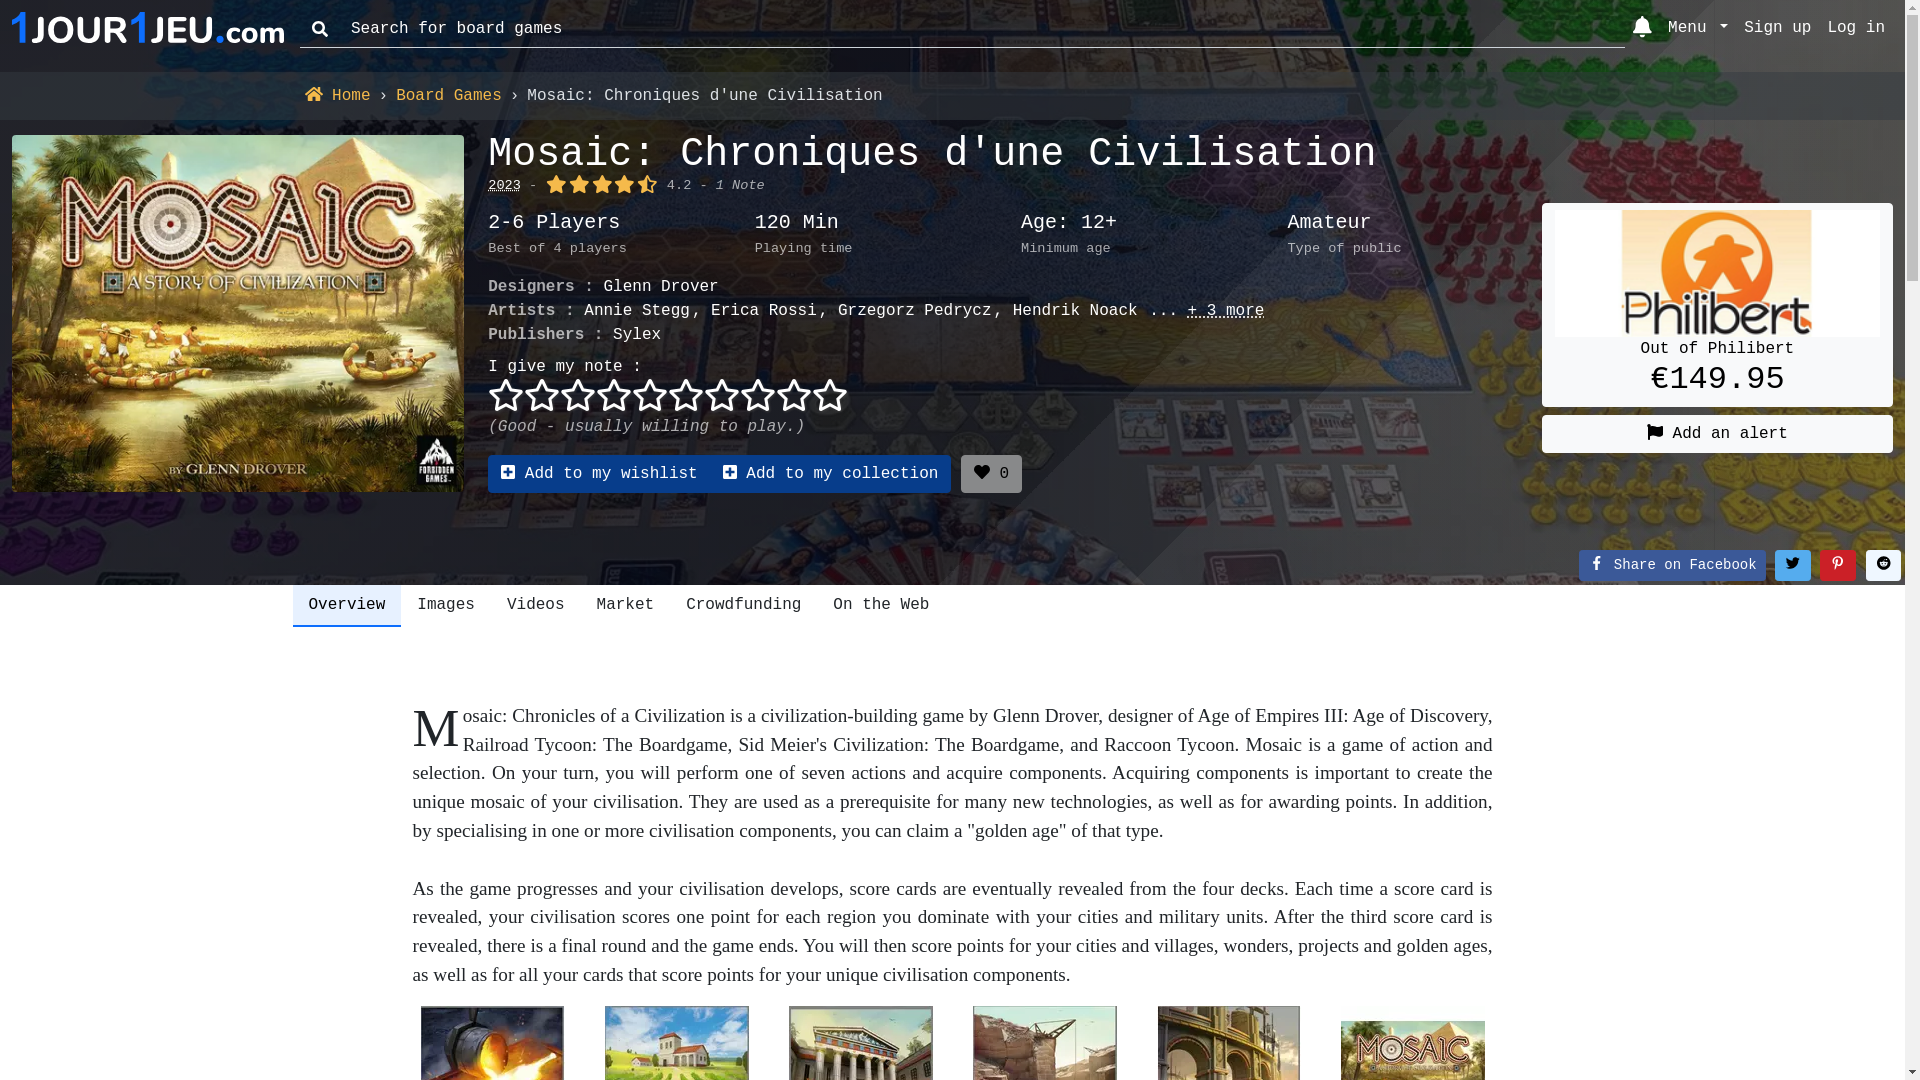  What do you see at coordinates (637, 311) in the screenshot?
I see `Annie Stegg` at bounding box center [637, 311].